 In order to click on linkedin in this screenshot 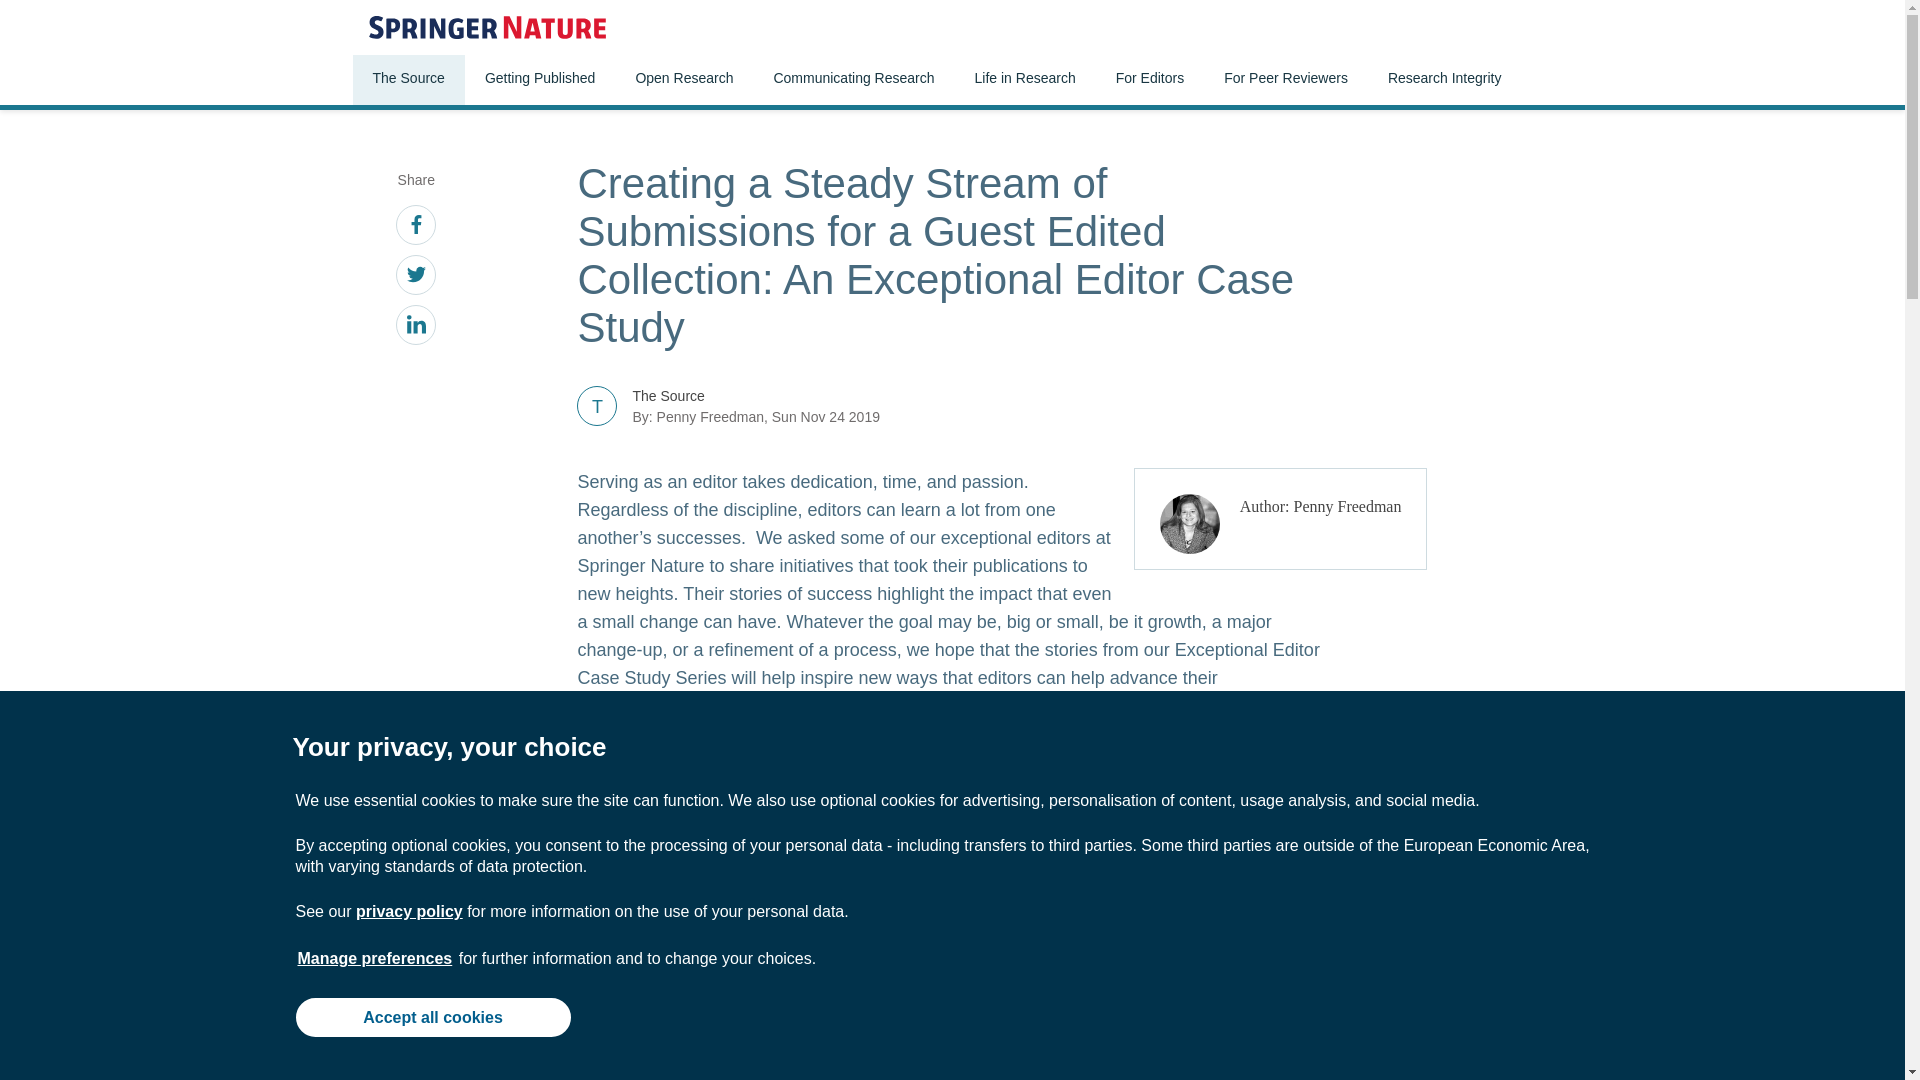, I will do `click(416, 328)`.